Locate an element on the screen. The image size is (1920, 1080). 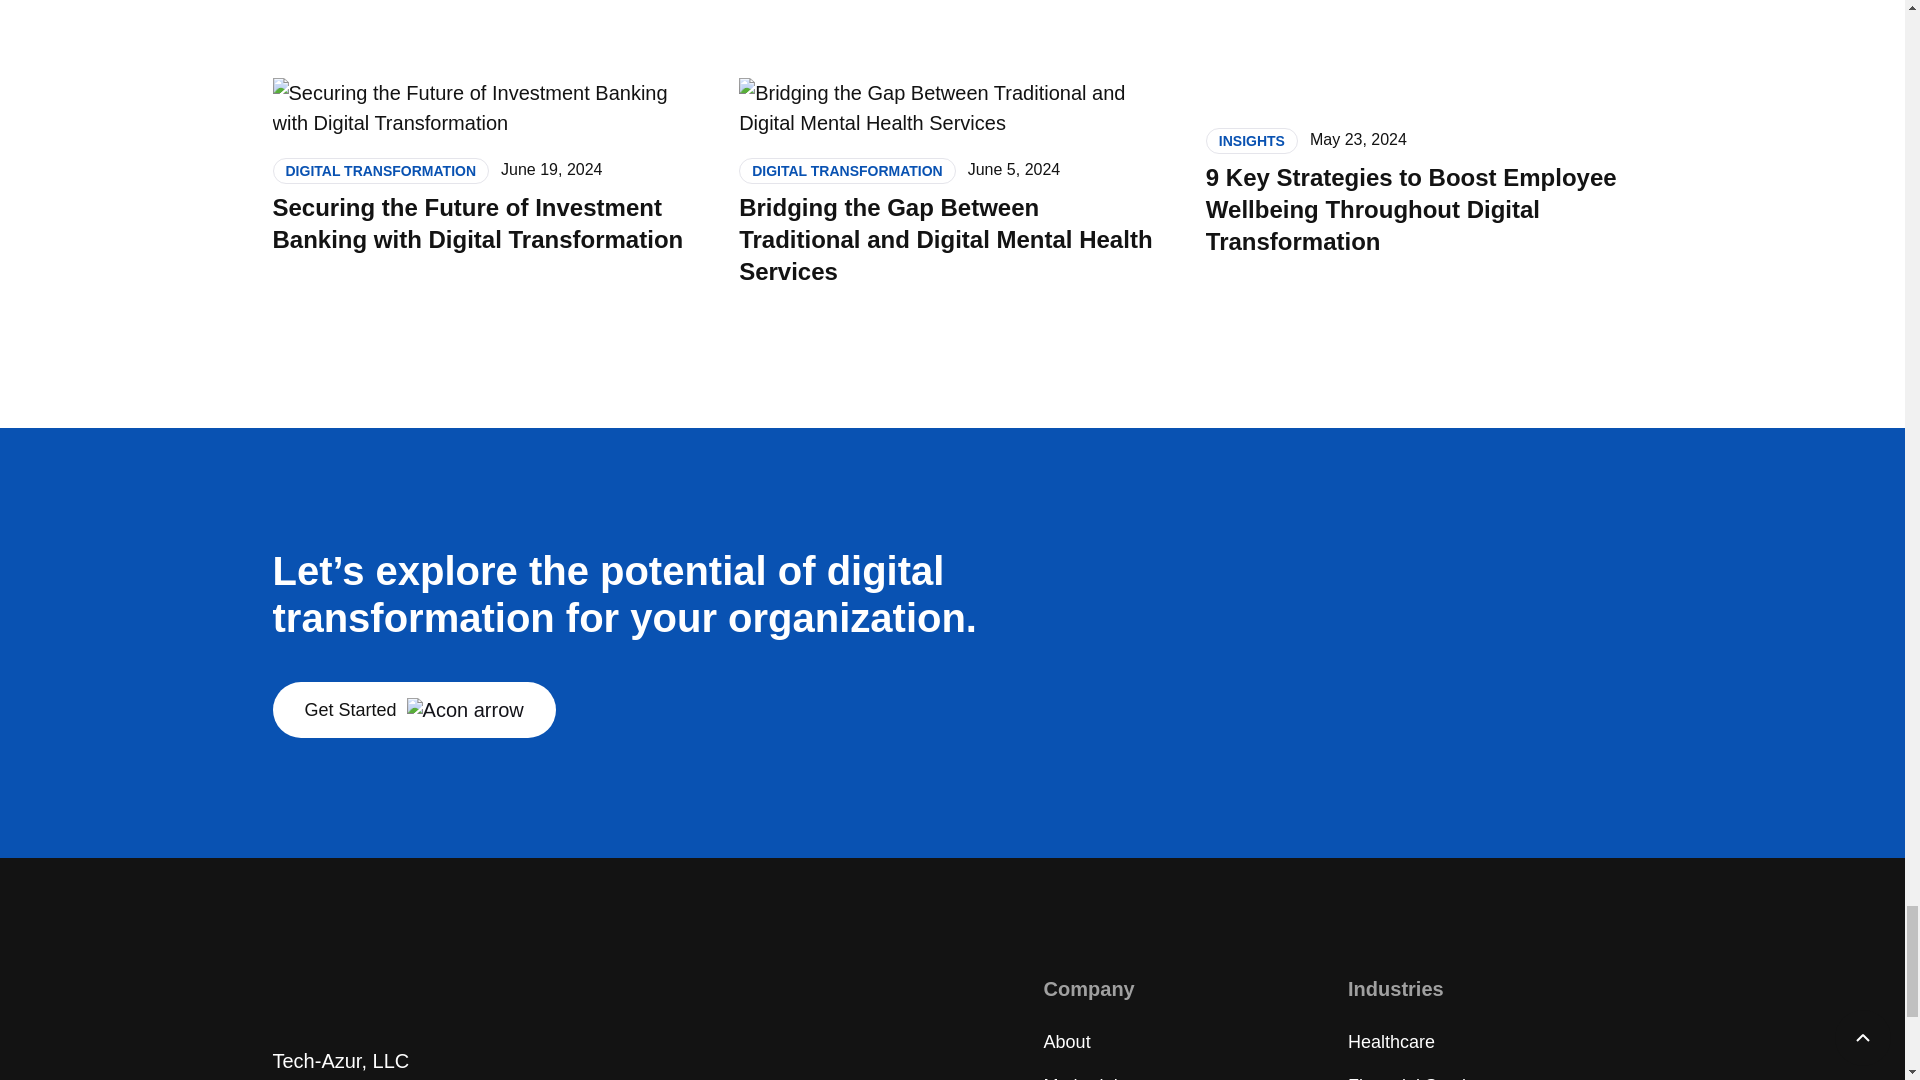
Healthcare is located at coordinates (1390, 1042).